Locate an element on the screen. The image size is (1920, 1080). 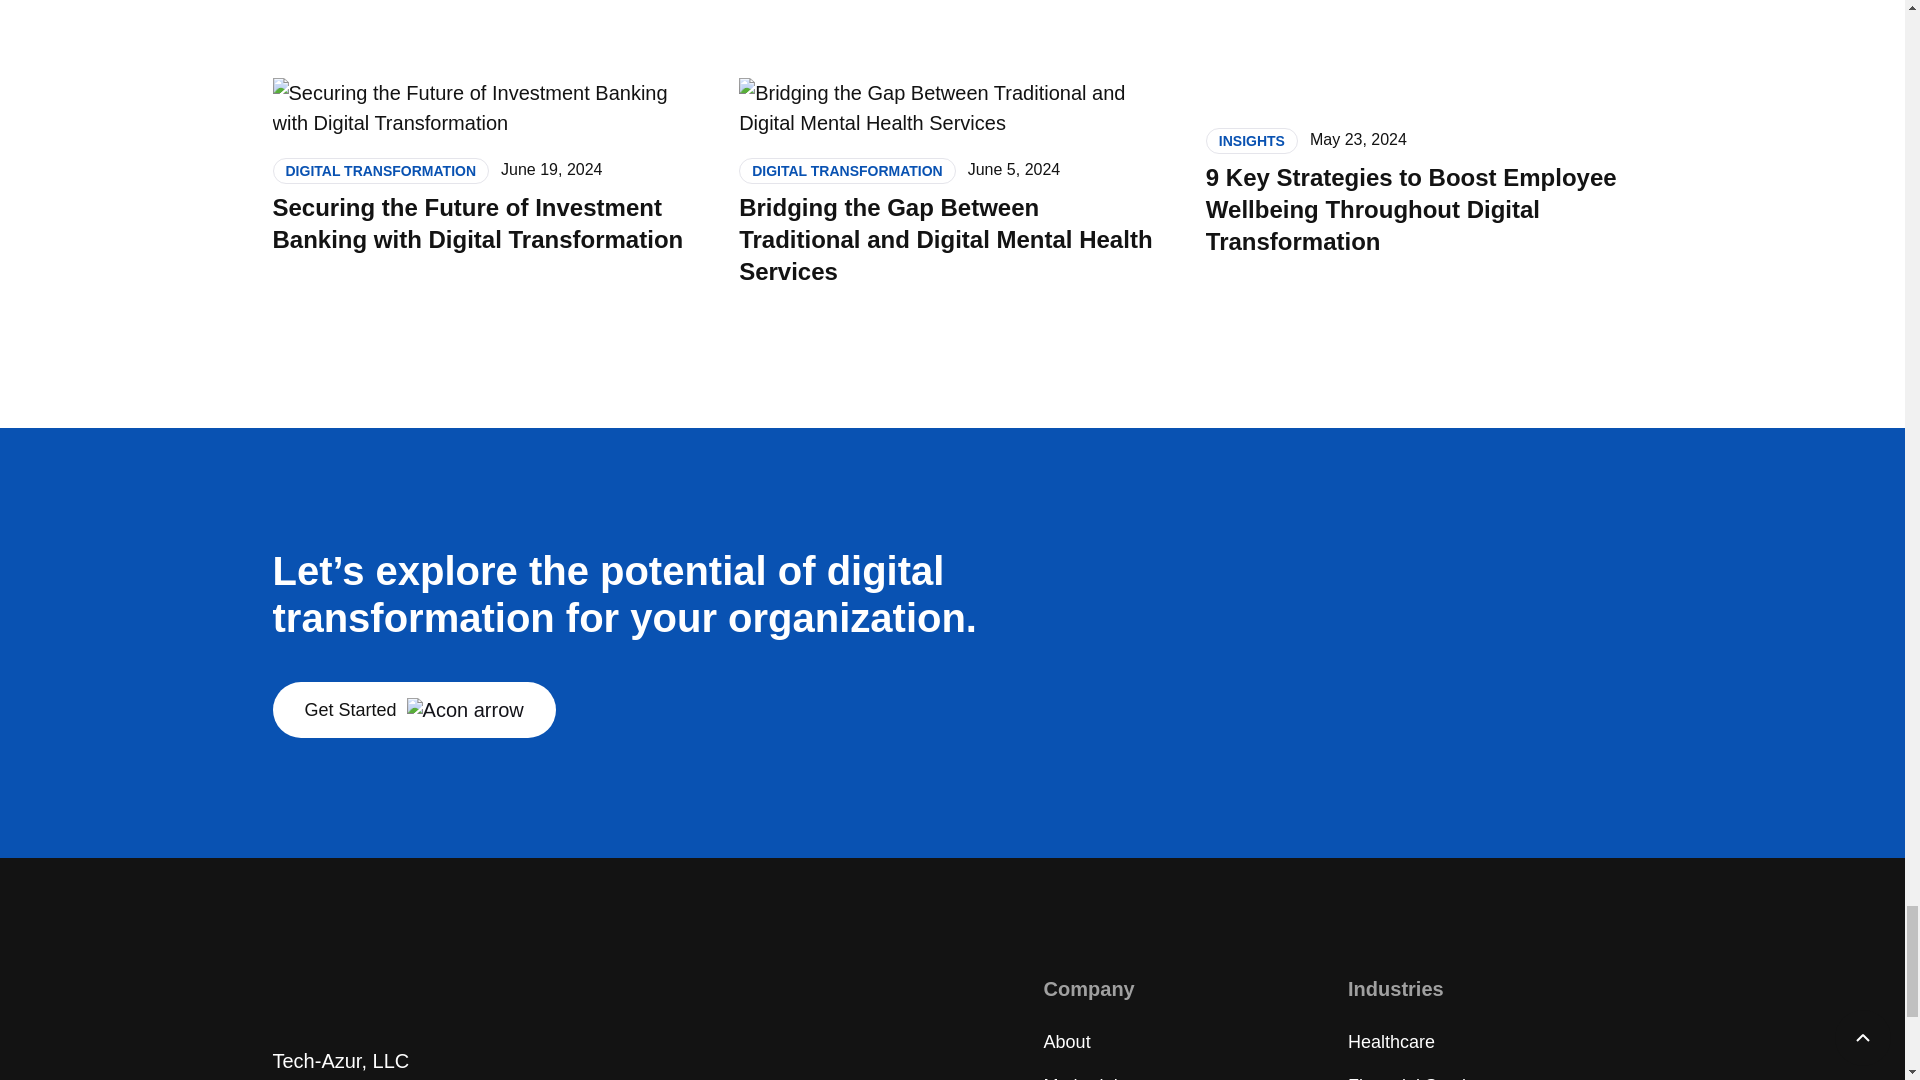
Healthcare is located at coordinates (1390, 1042).